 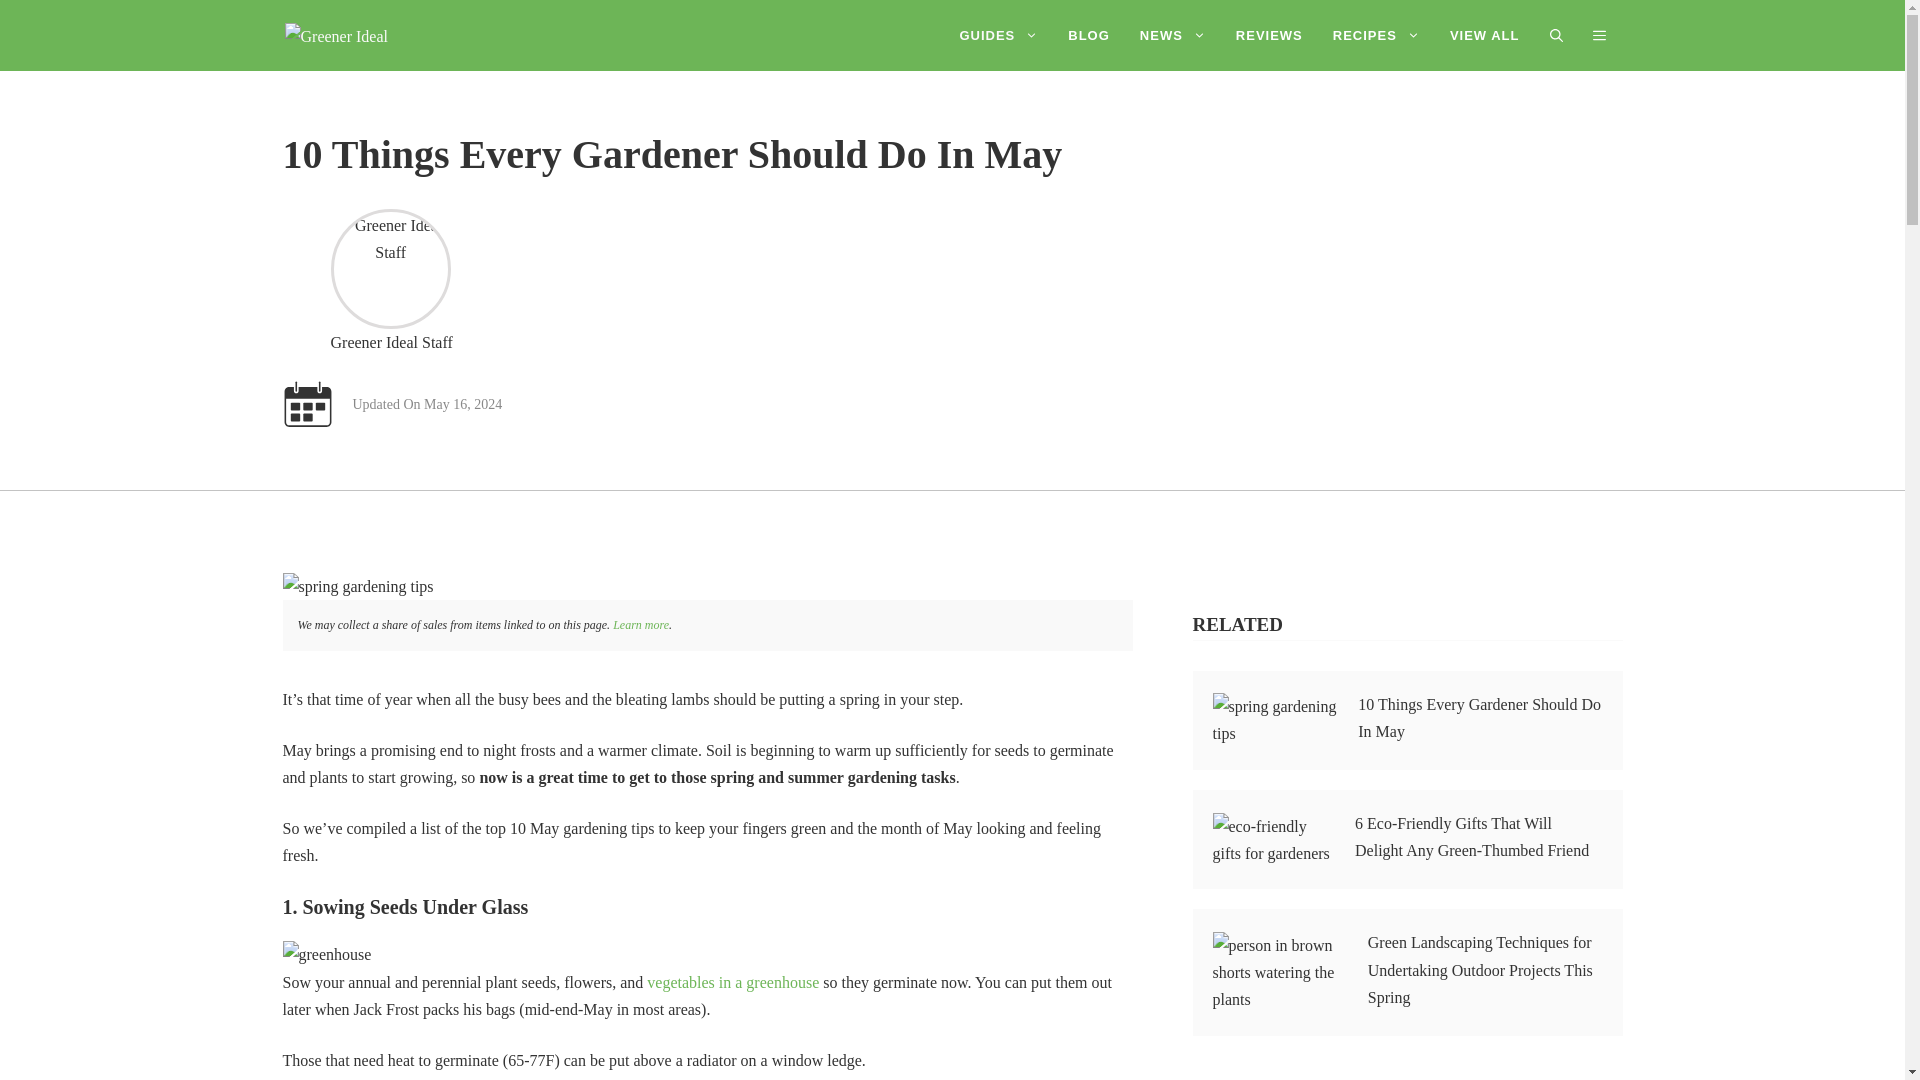 I want to click on NEWS, so click(x=1173, y=36).